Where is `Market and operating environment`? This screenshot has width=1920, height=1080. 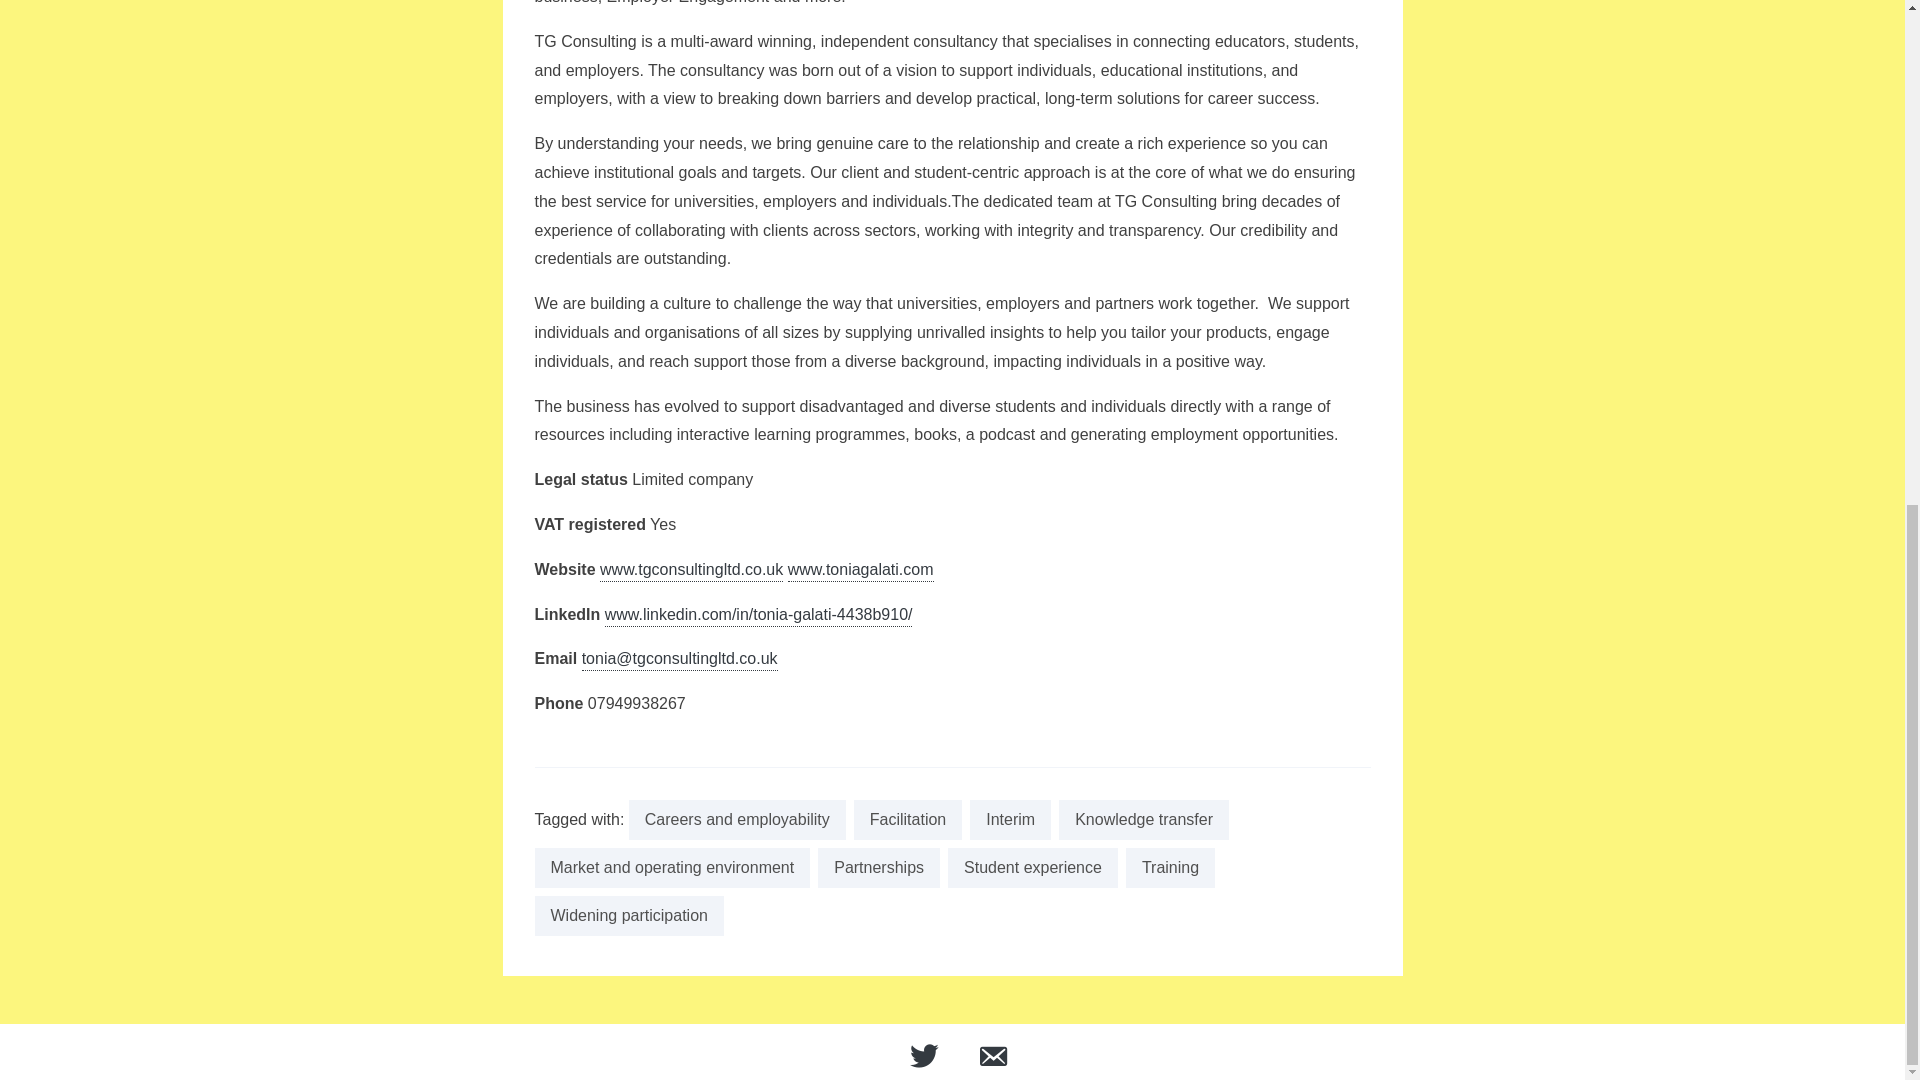
Market and operating environment is located at coordinates (672, 867).